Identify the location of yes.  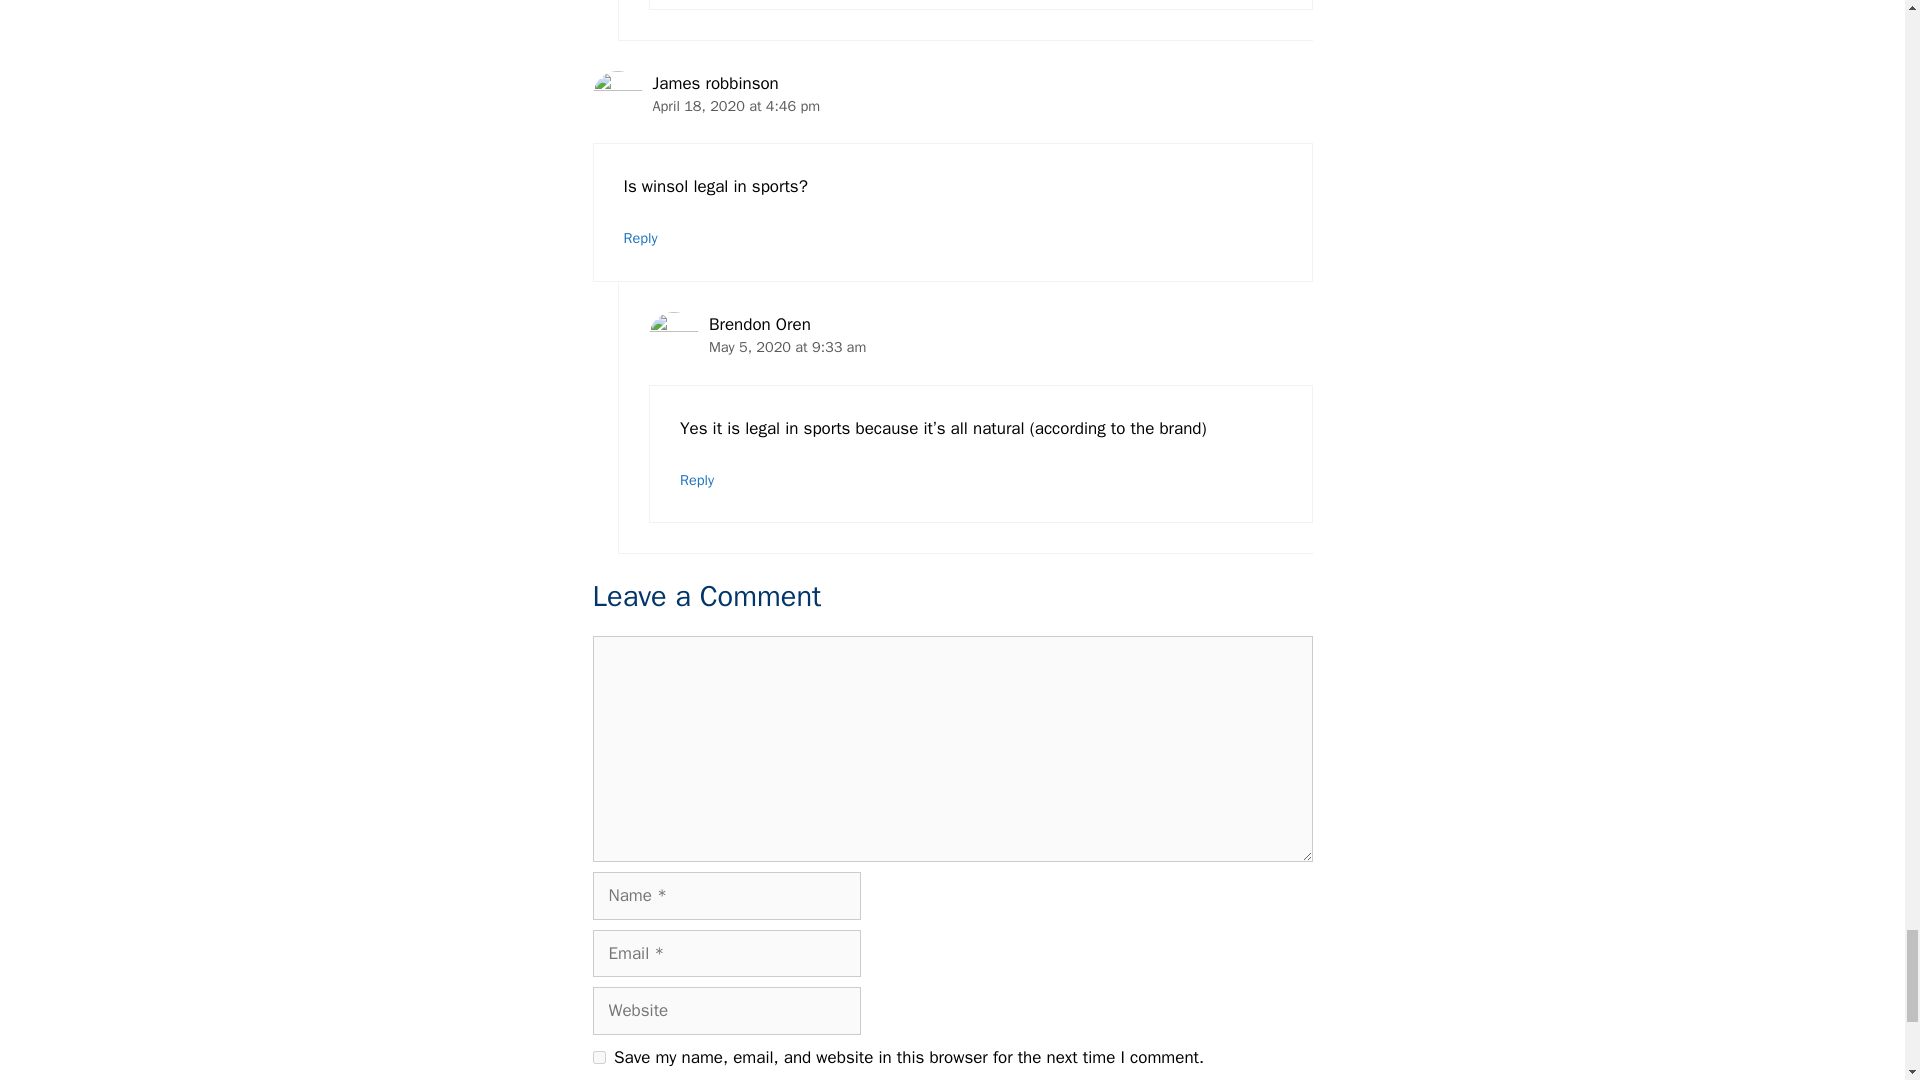
(598, 1056).